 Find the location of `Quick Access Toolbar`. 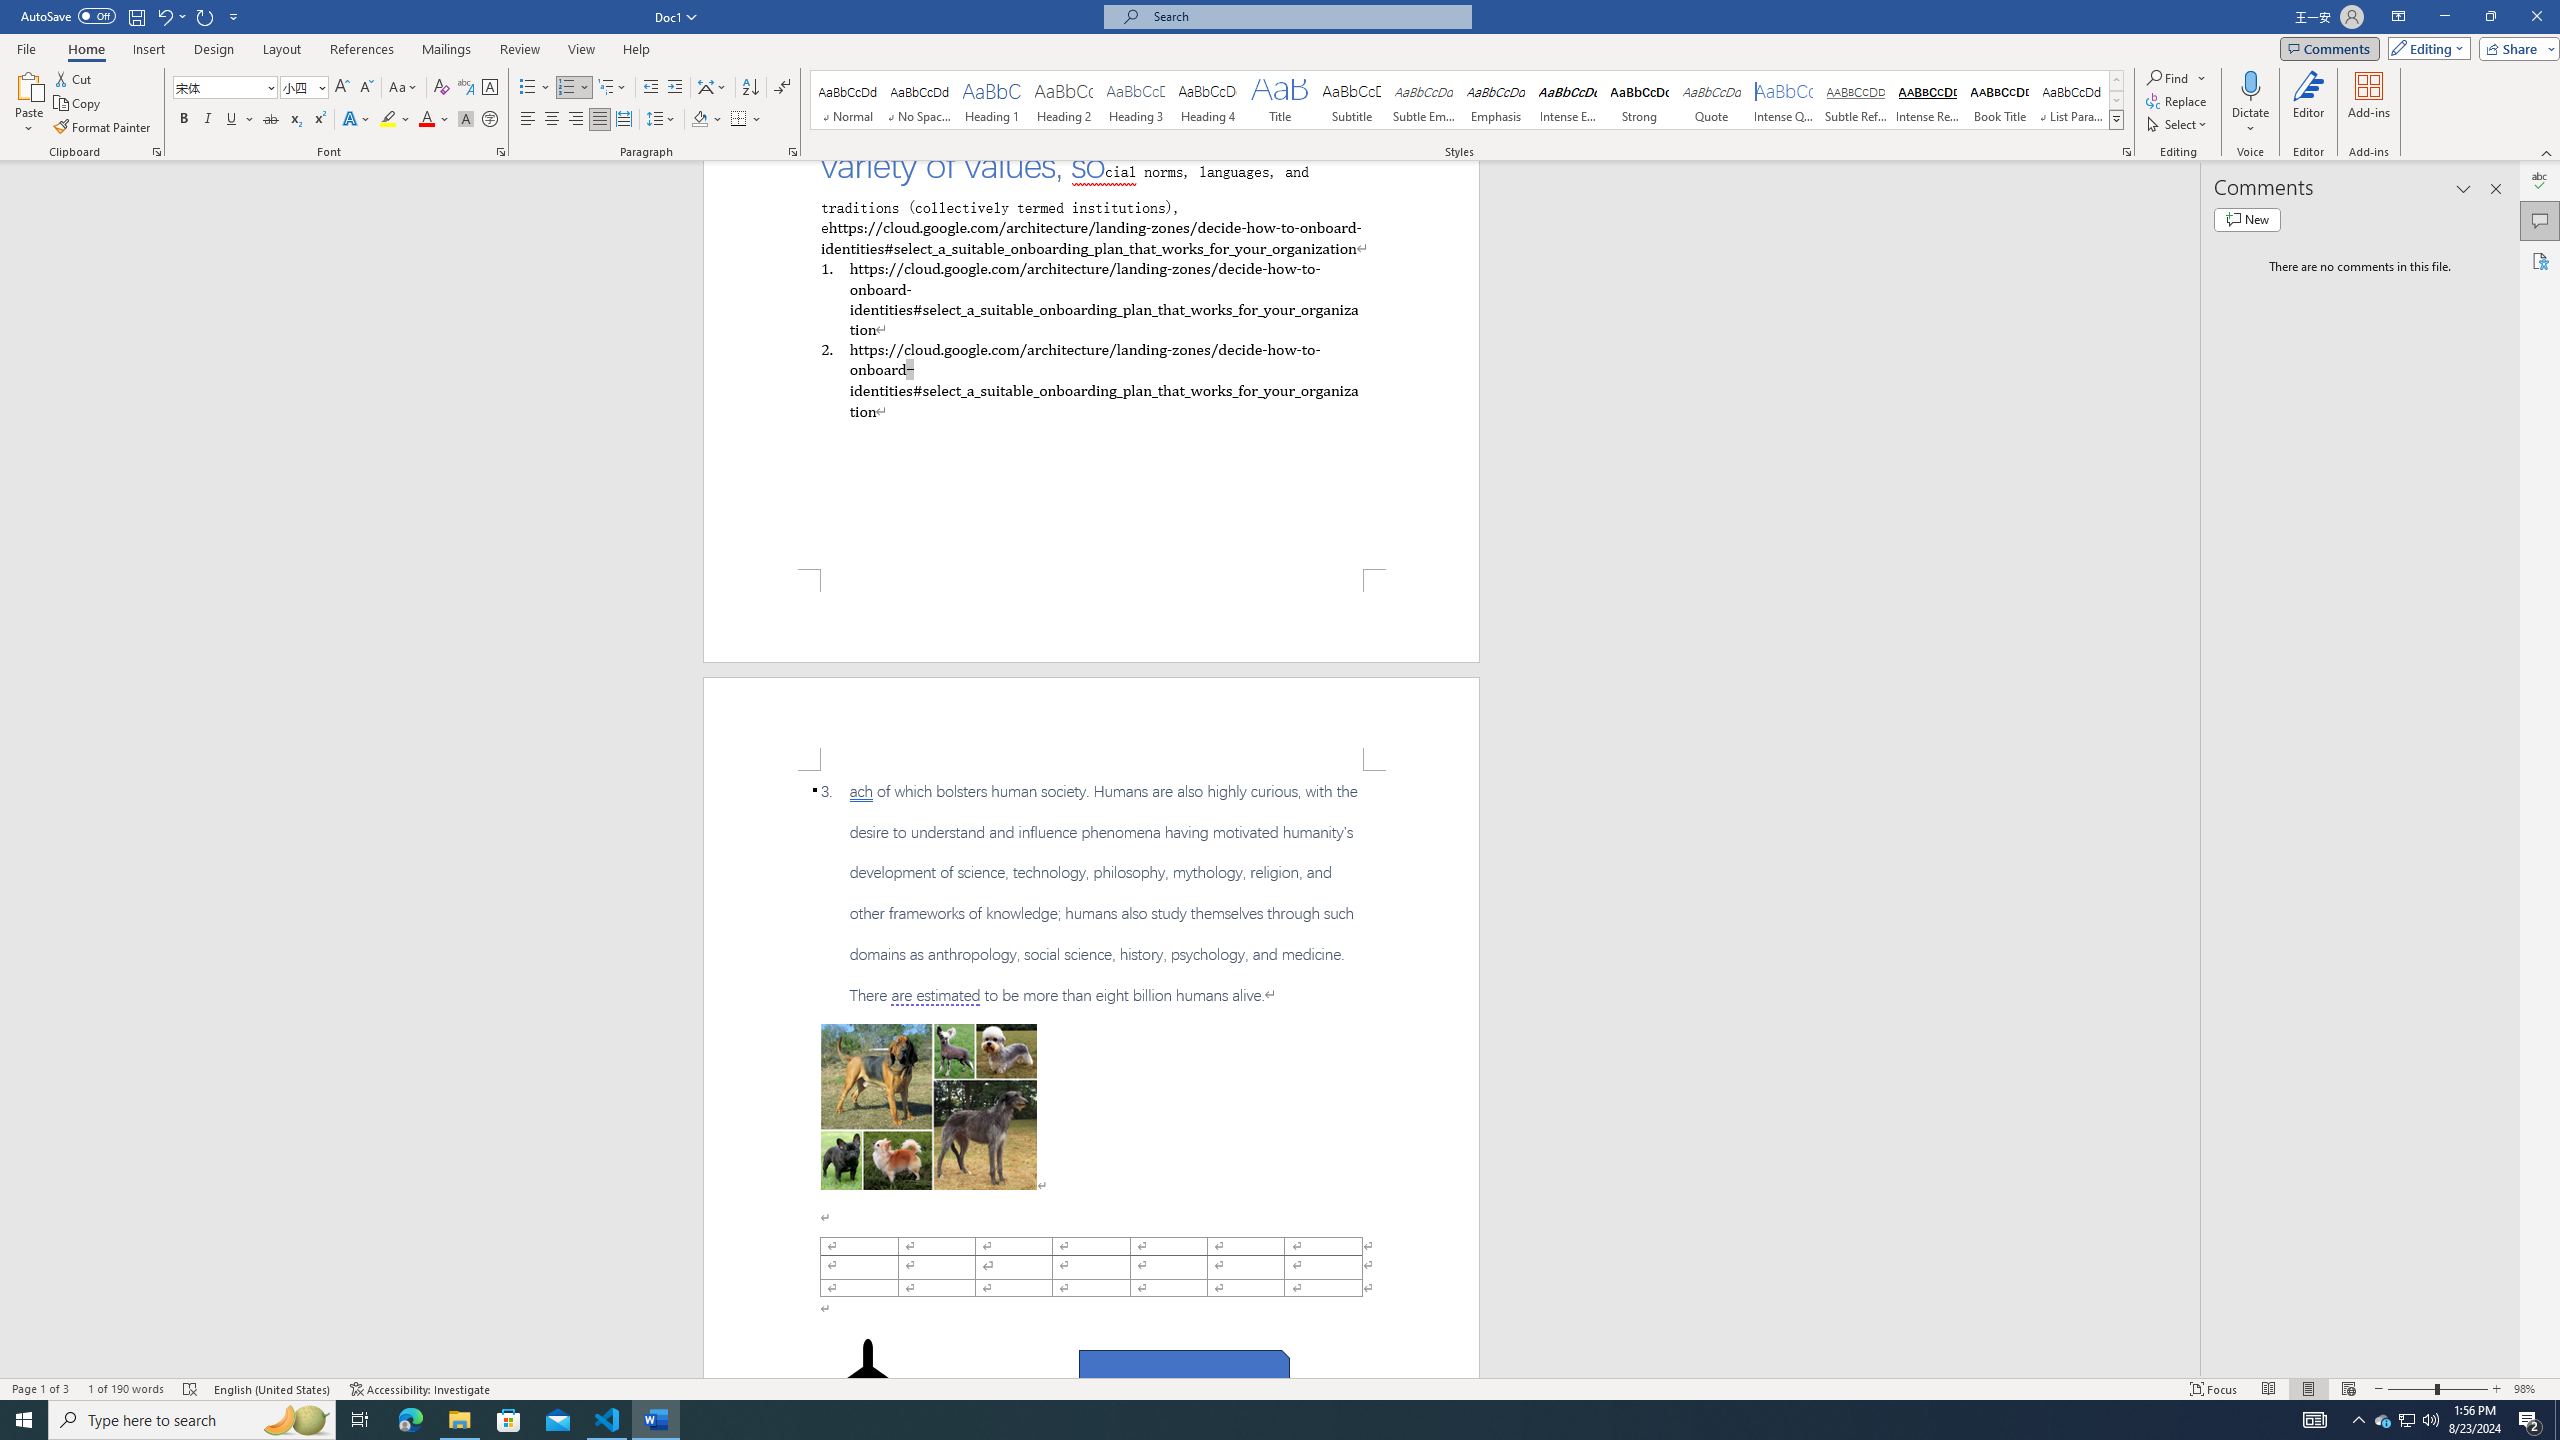

Quick Access Toolbar is located at coordinates (132, 17).